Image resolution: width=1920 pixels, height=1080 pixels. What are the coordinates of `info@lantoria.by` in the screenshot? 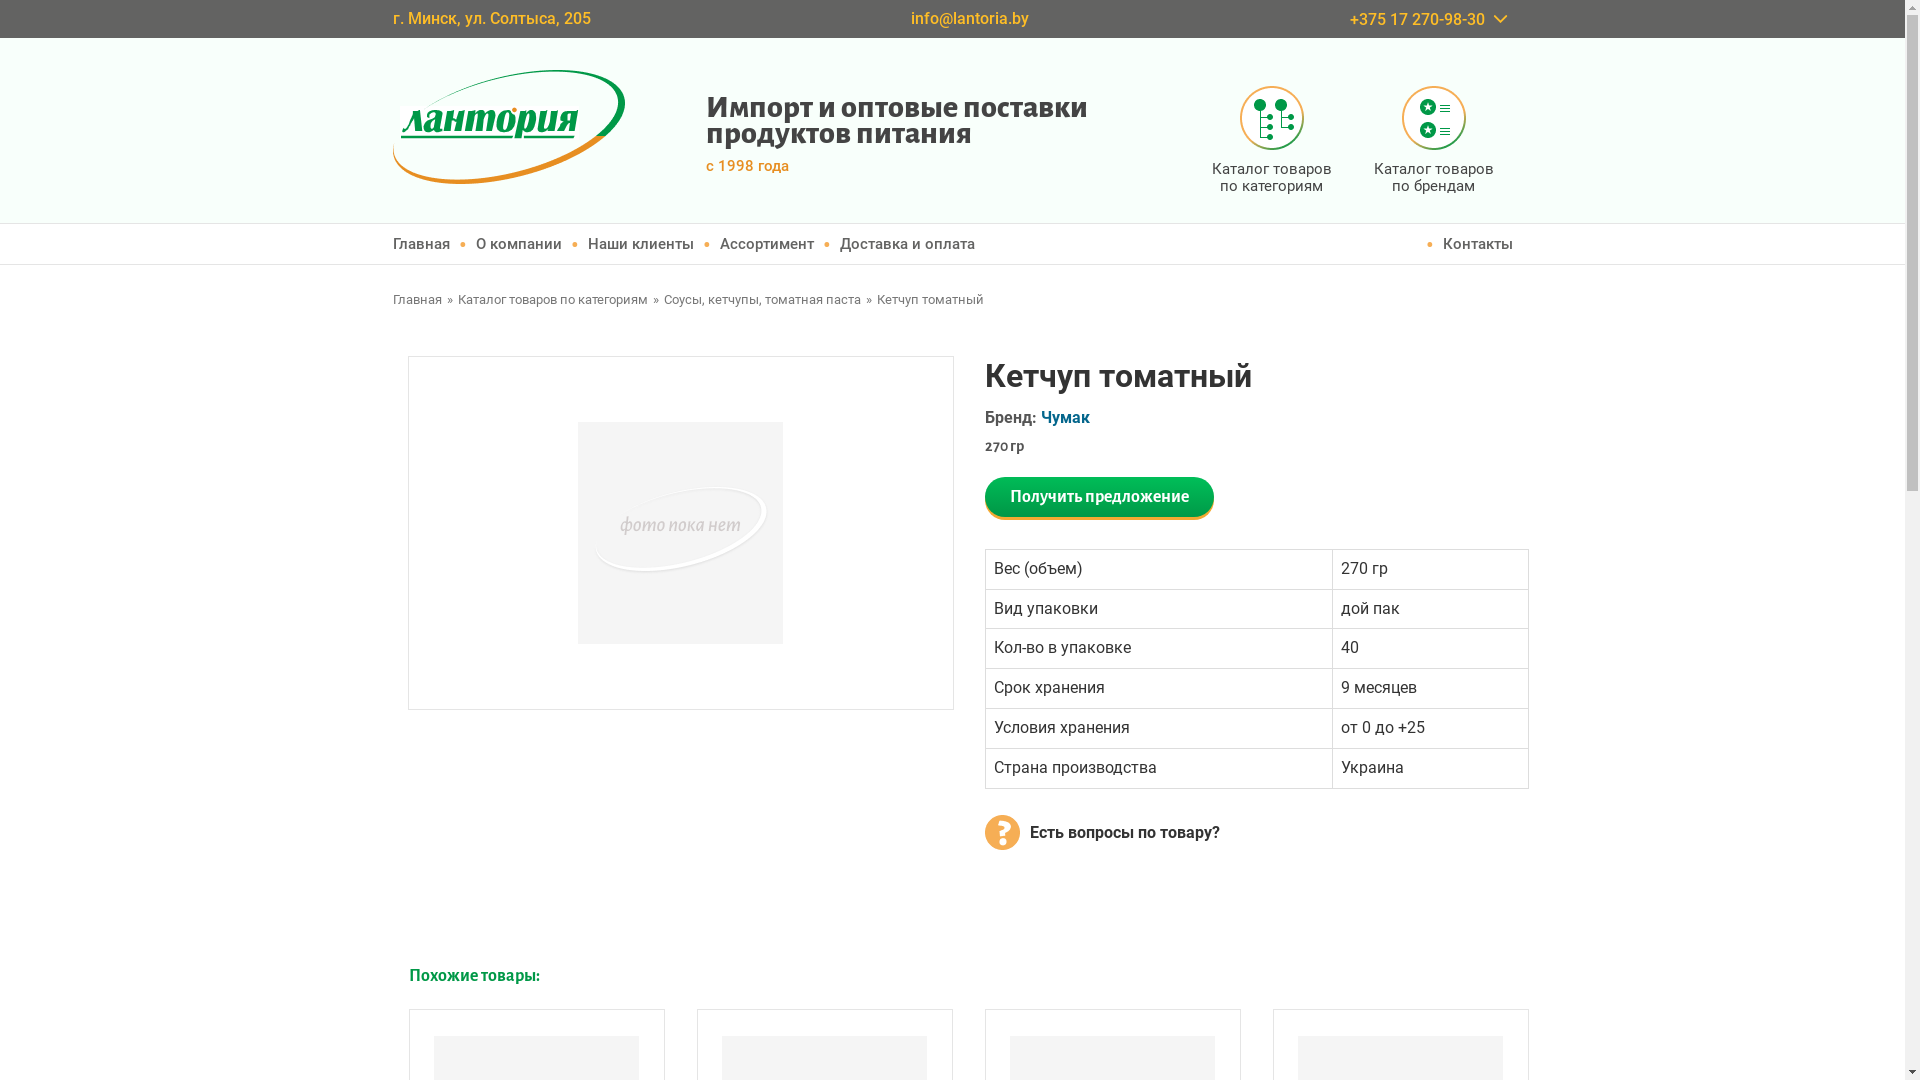 It's located at (970, 19).